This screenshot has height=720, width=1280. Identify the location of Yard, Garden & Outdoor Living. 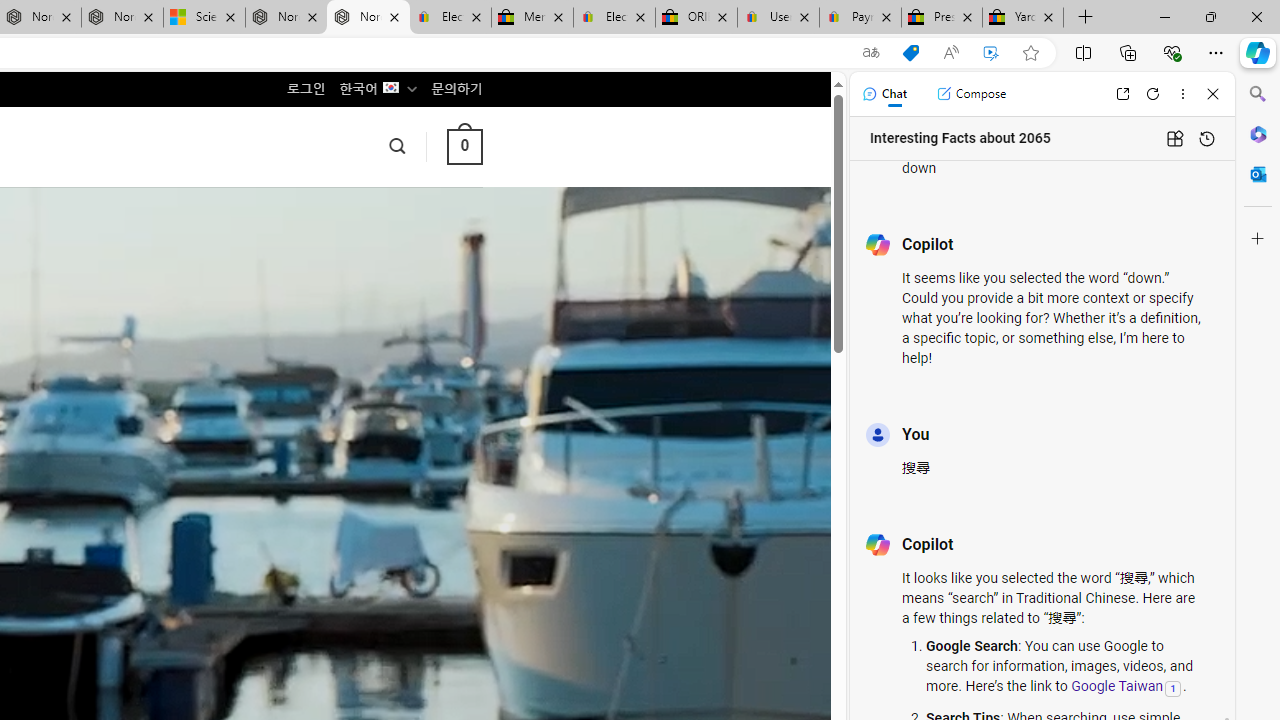
(1023, 18).